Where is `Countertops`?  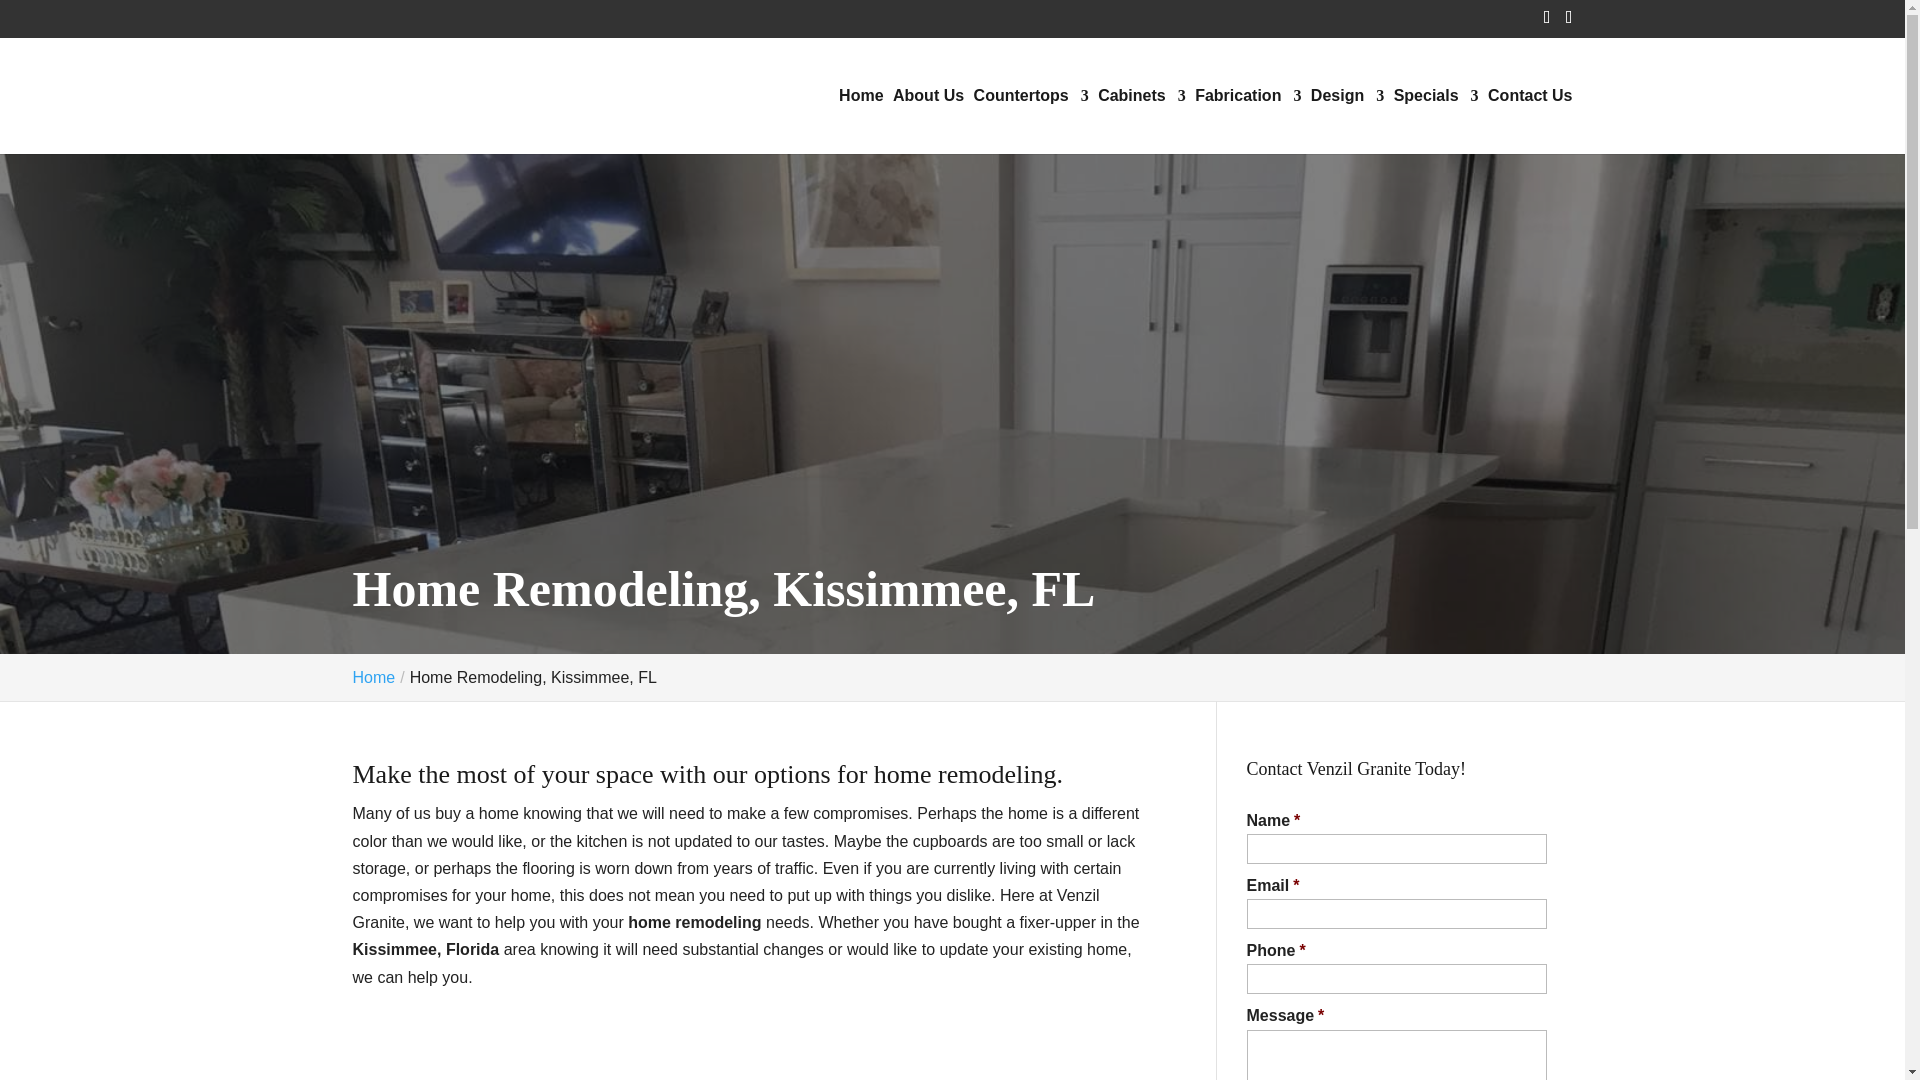 Countertops is located at coordinates (1030, 120).